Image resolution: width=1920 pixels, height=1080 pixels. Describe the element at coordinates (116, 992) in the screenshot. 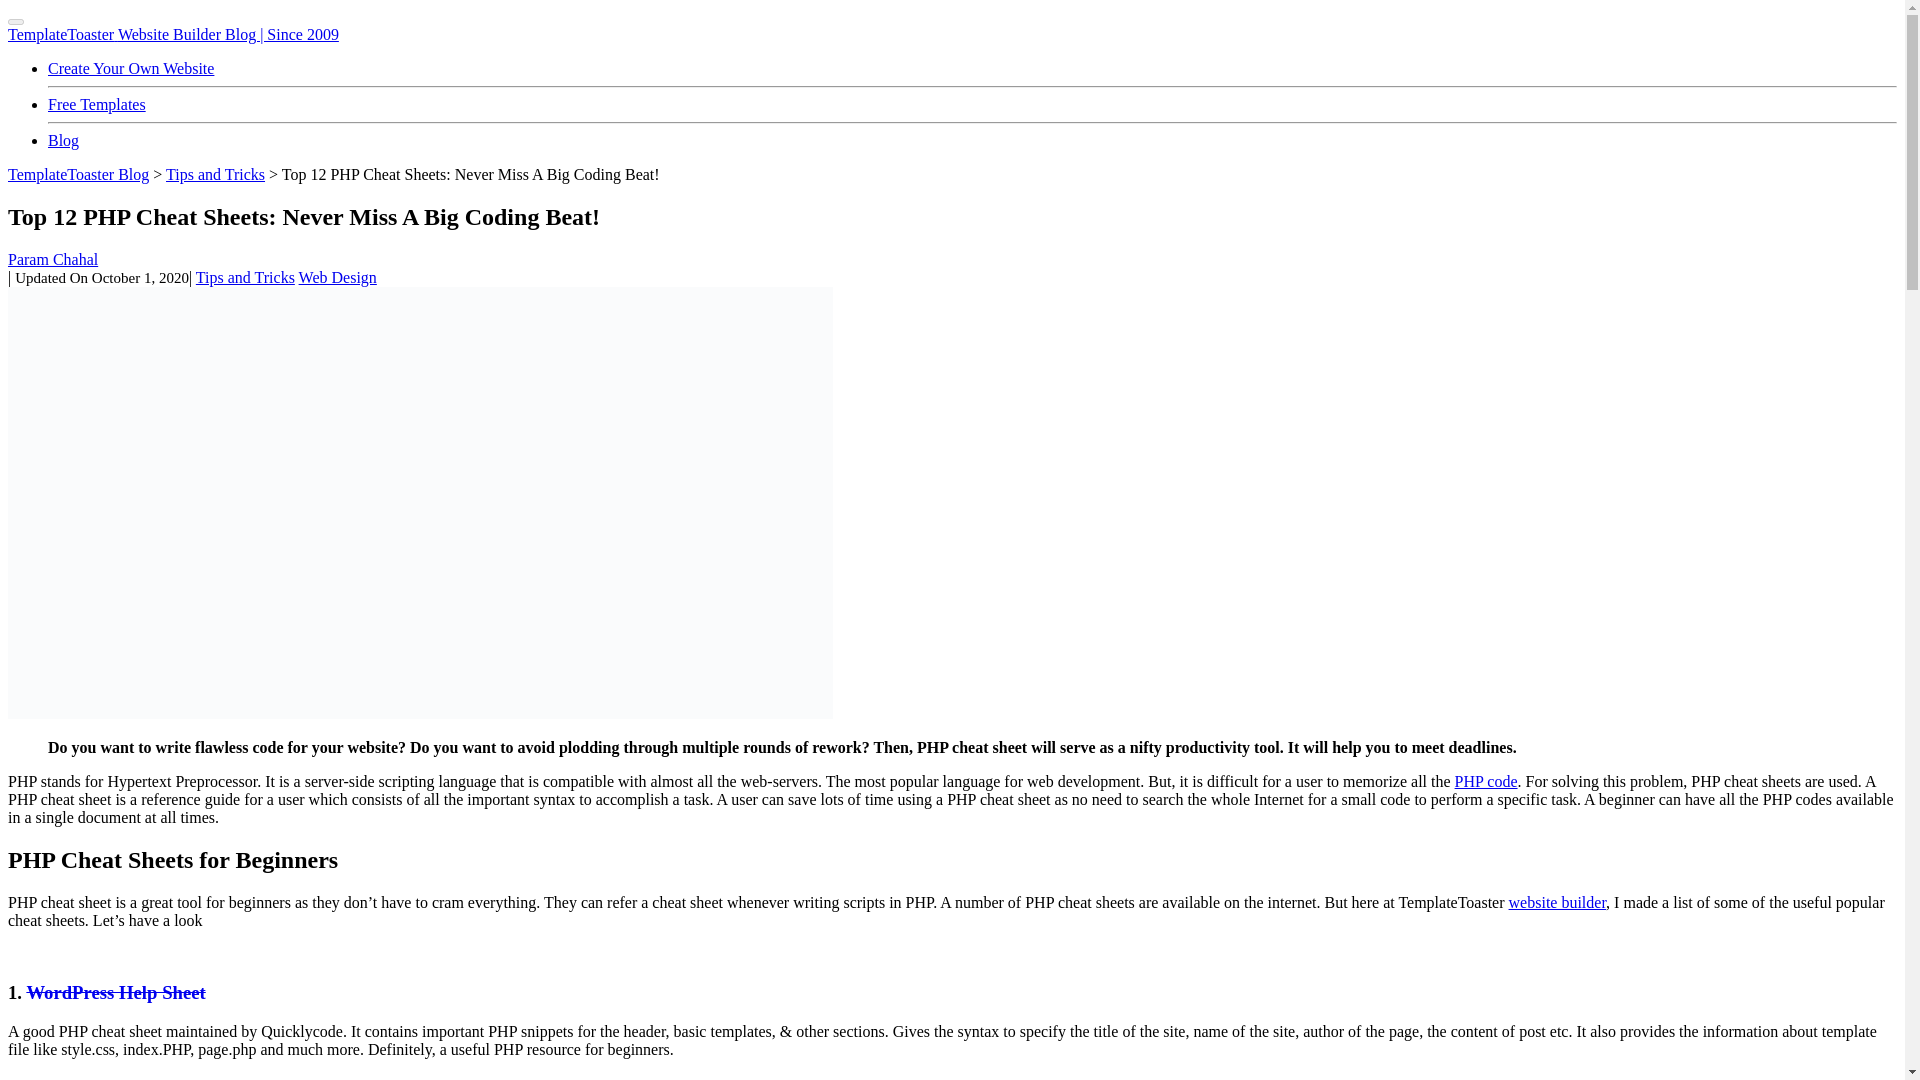

I see `WordPress Help Sheet` at that location.